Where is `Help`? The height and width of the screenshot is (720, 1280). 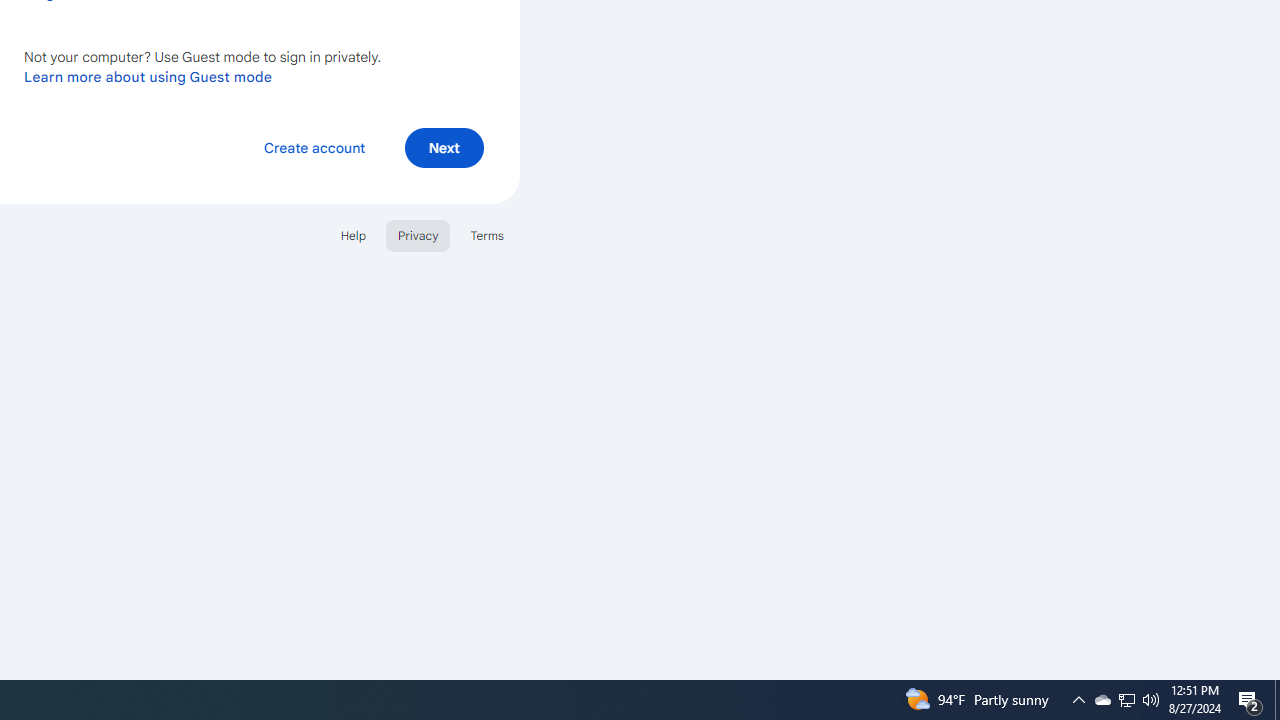
Help is located at coordinates (352, 234).